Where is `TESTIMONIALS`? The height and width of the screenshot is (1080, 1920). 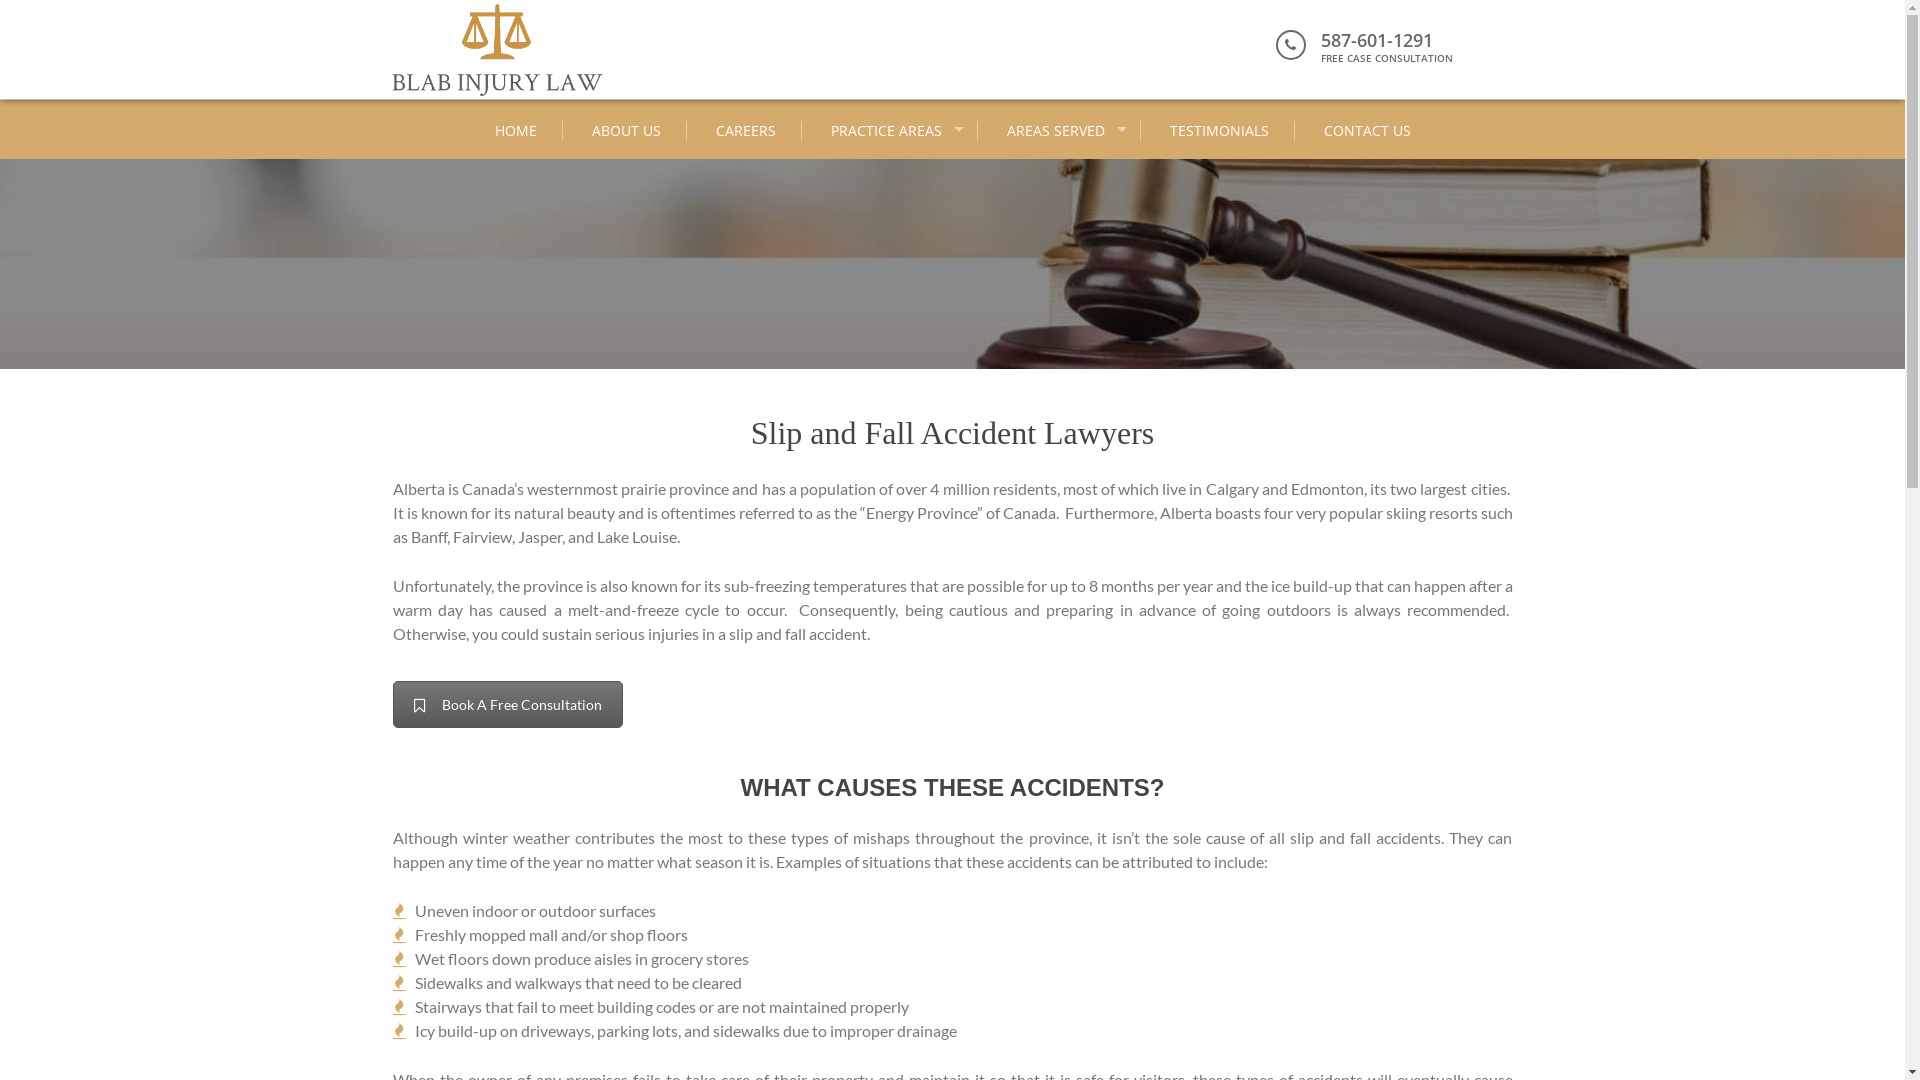
TESTIMONIALS is located at coordinates (1219, 131).